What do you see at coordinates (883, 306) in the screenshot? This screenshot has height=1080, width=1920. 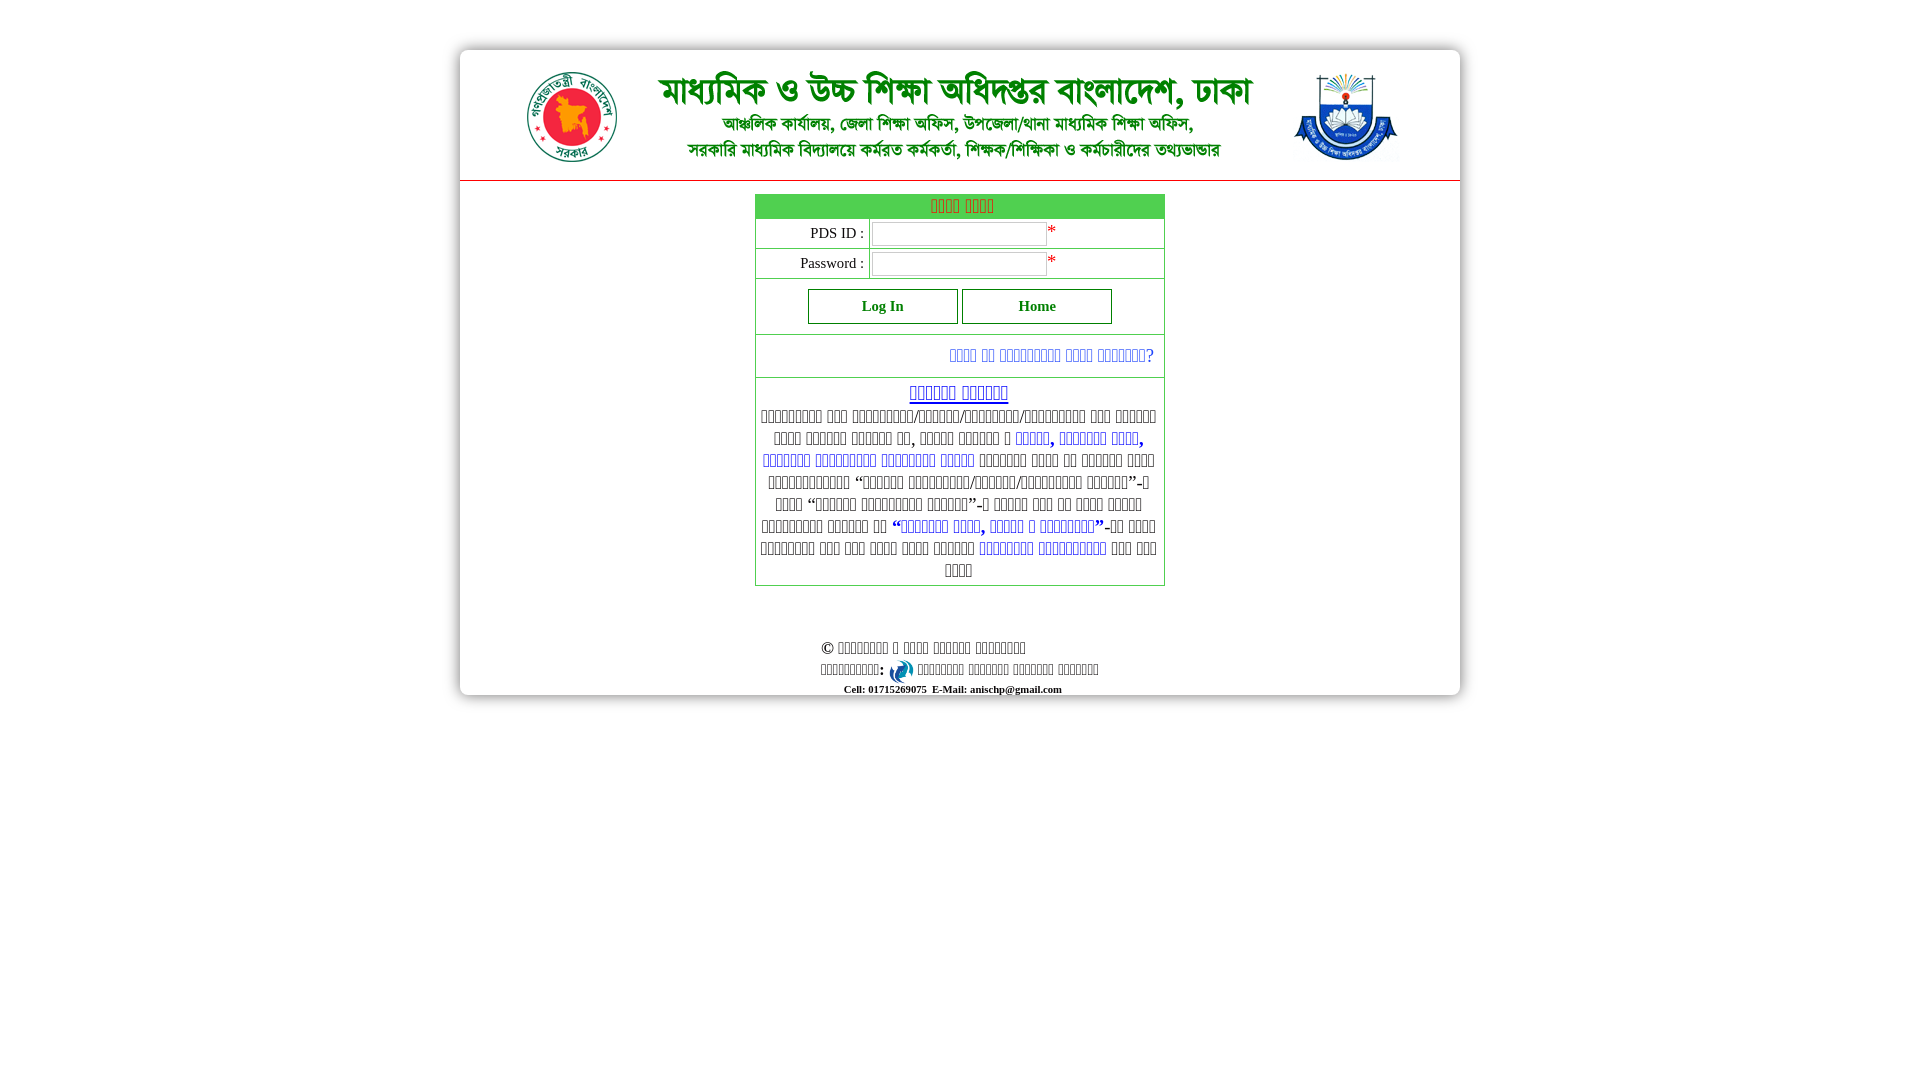 I see `Log In` at bounding box center [883, 306].